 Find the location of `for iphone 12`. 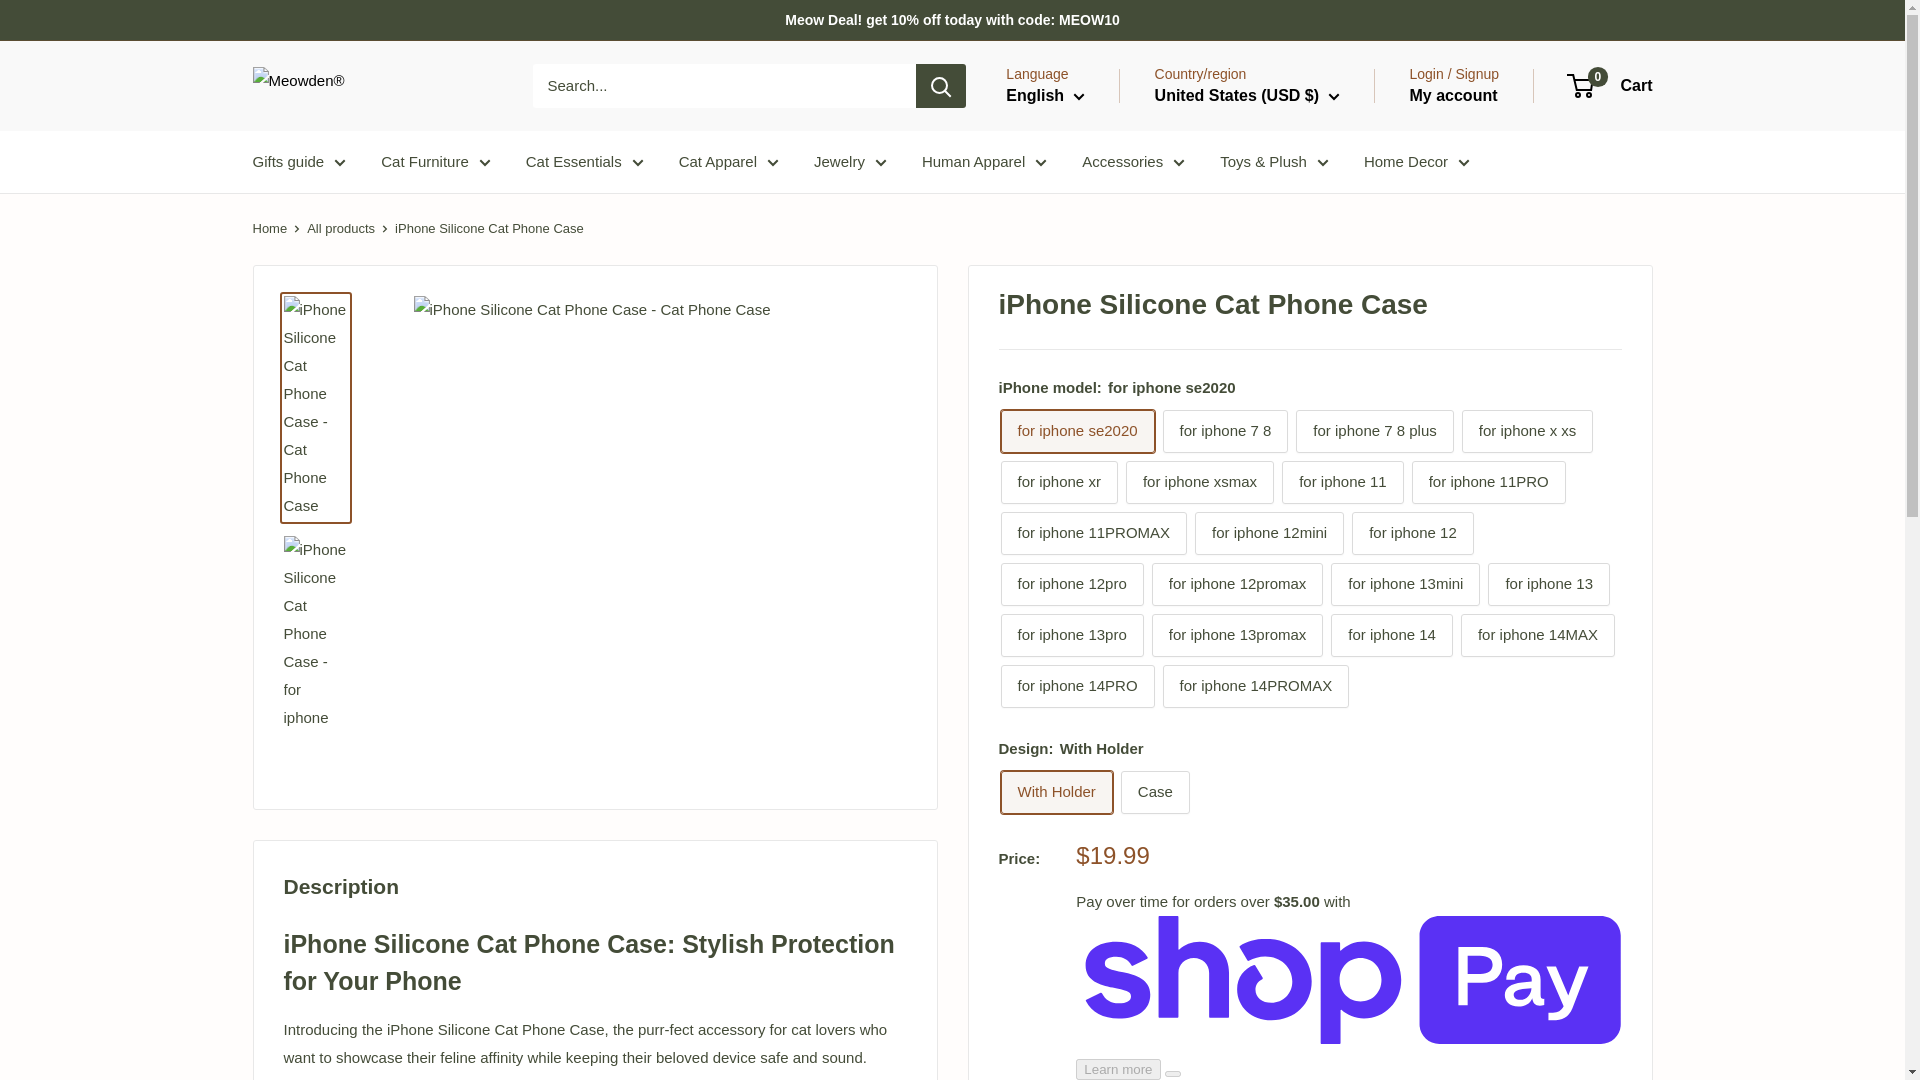

for iphone 12 is located at coordinates (1412, 533).